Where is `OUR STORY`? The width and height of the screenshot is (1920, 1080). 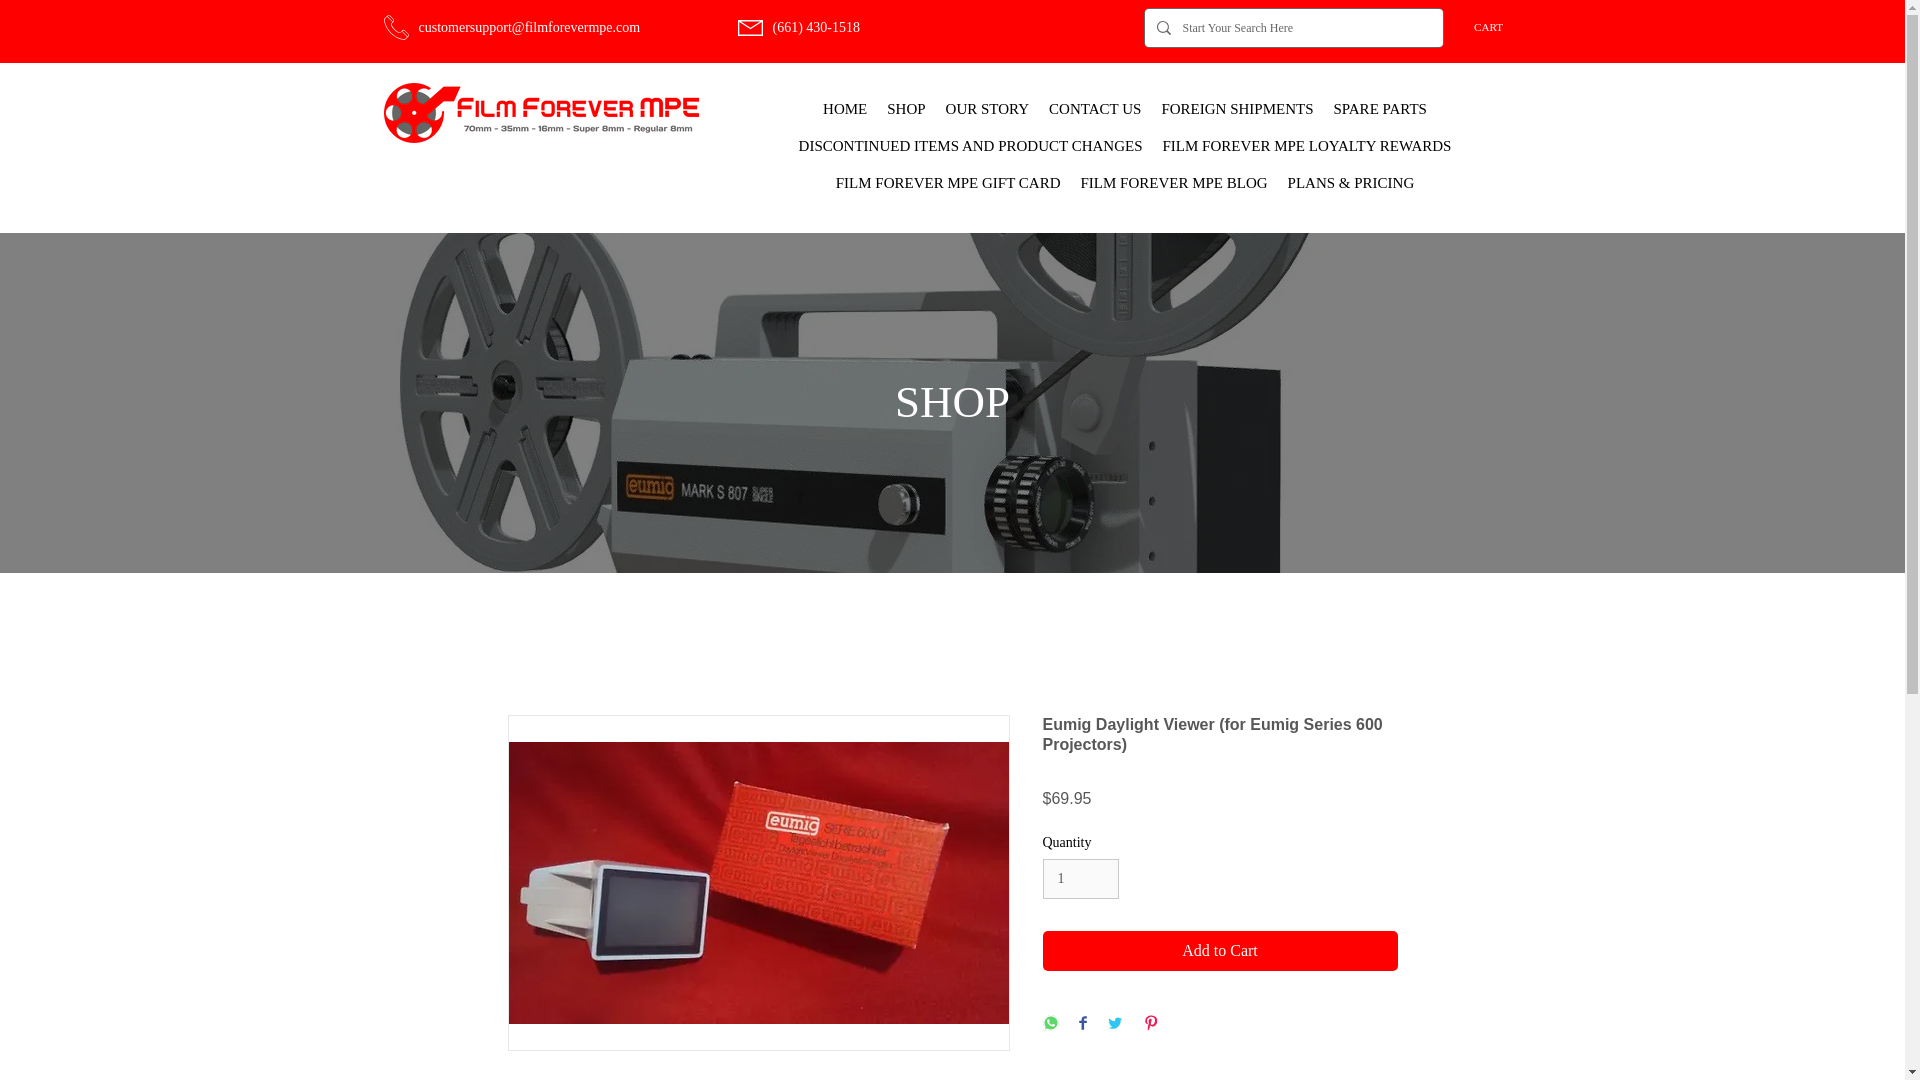 OUR STORY is located at coordinates (988, 109).